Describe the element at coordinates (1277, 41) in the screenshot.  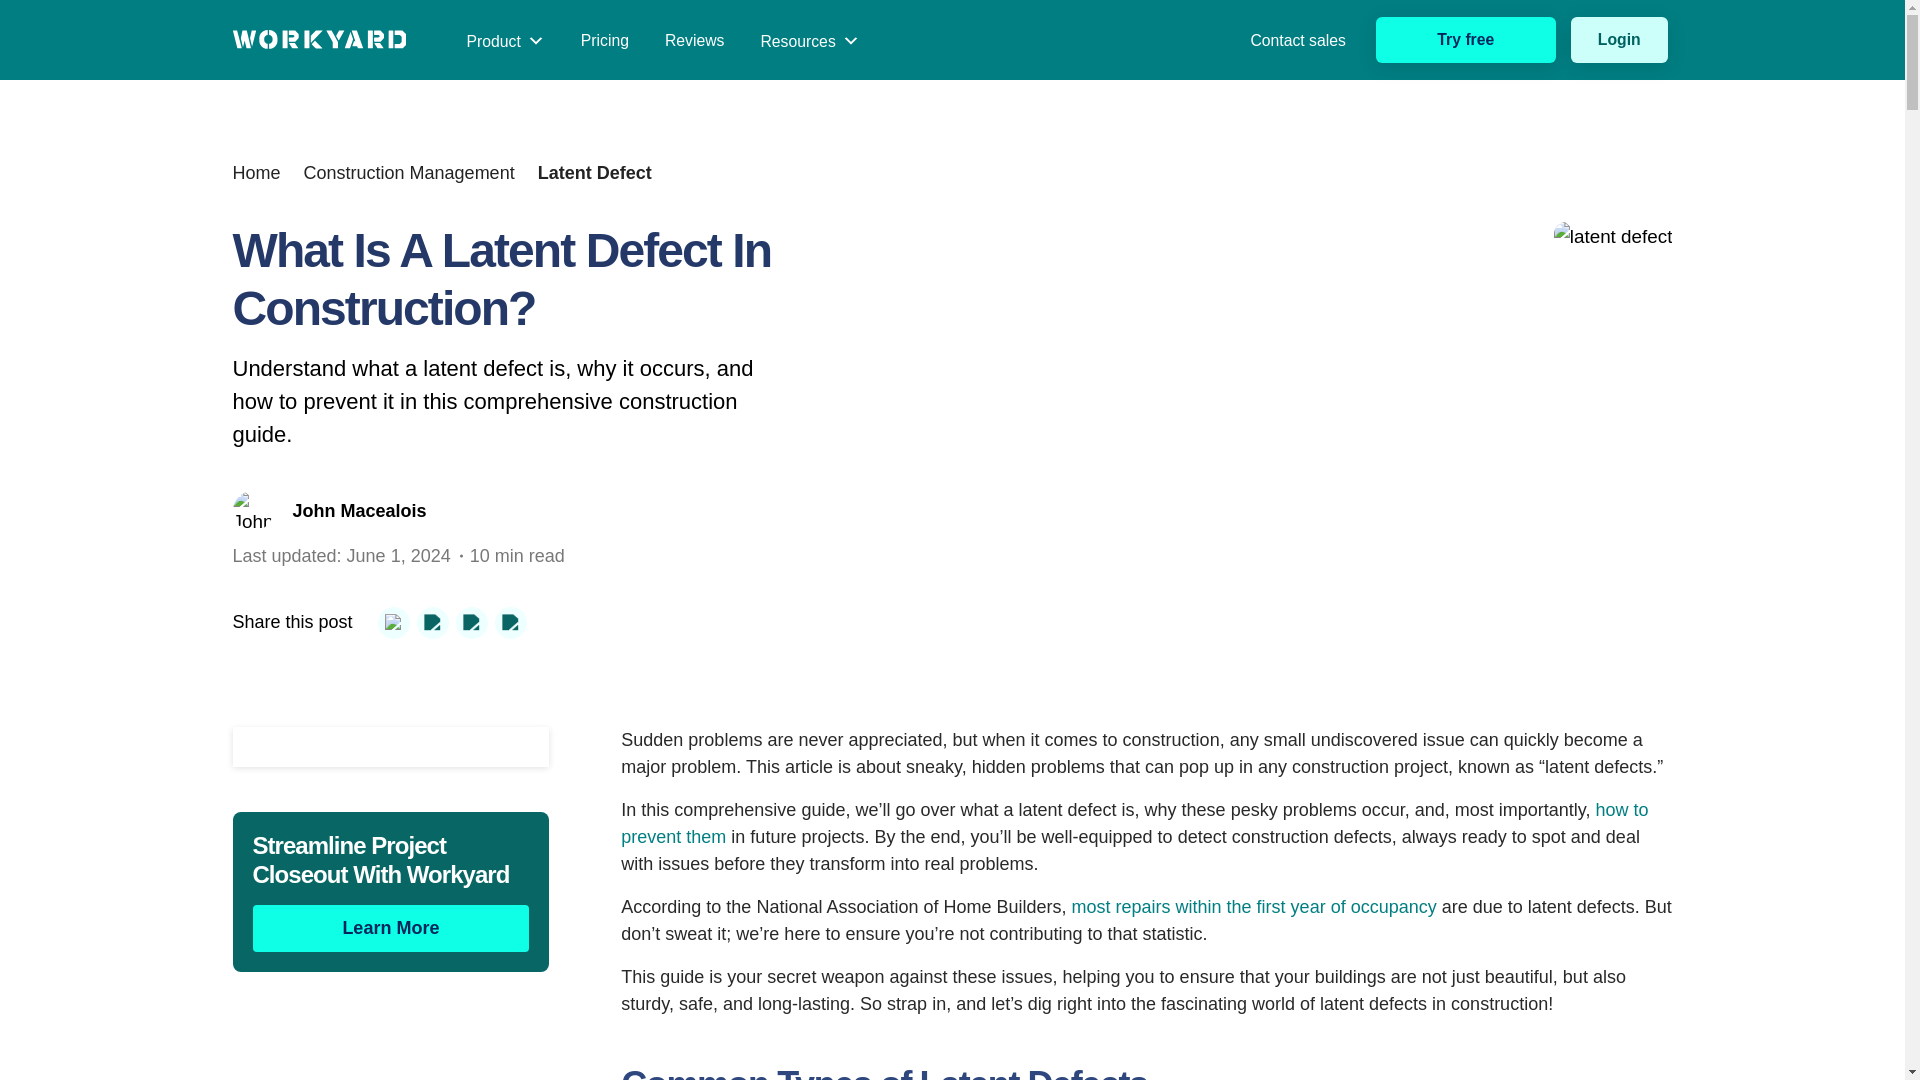
I see `Contact sales` at that location.